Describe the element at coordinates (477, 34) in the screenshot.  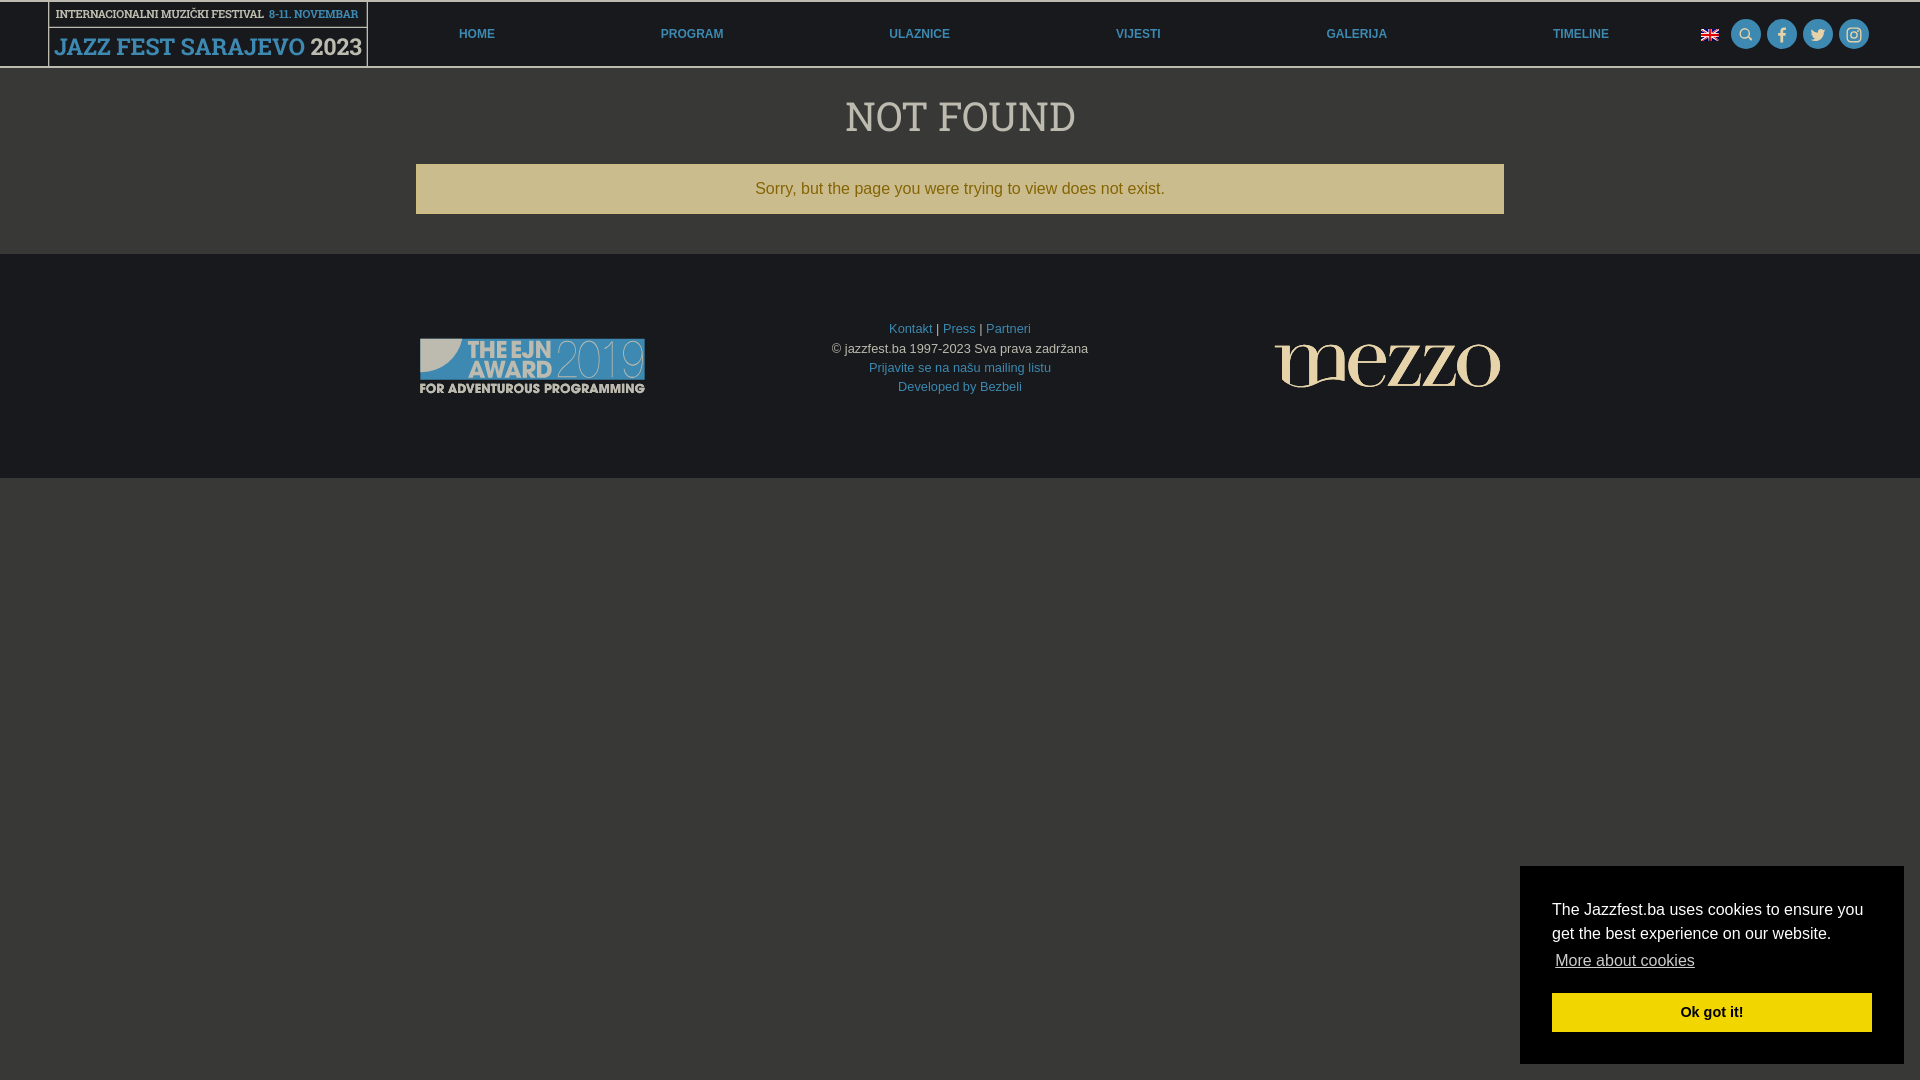
I see `HOME` at that location.